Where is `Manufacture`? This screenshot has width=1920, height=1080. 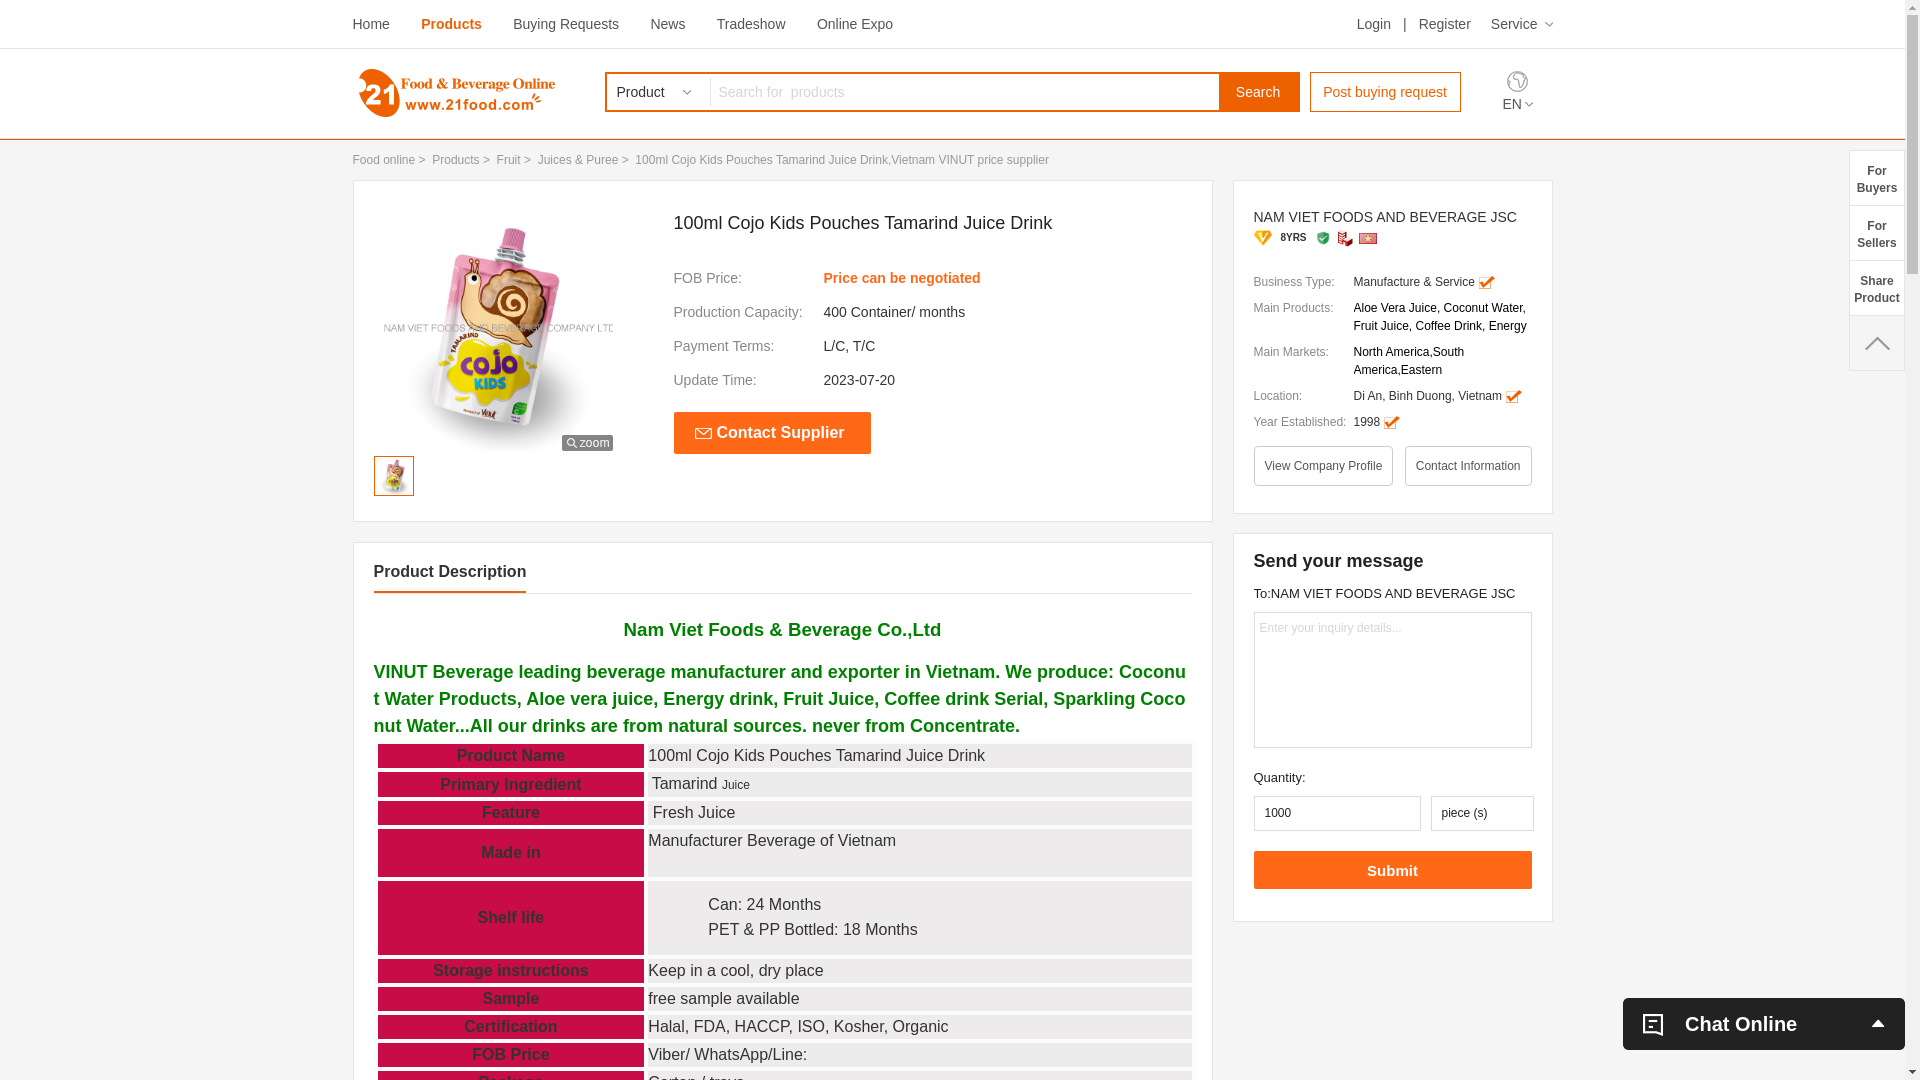 Manufacture is located at coordinates (1345, 238).